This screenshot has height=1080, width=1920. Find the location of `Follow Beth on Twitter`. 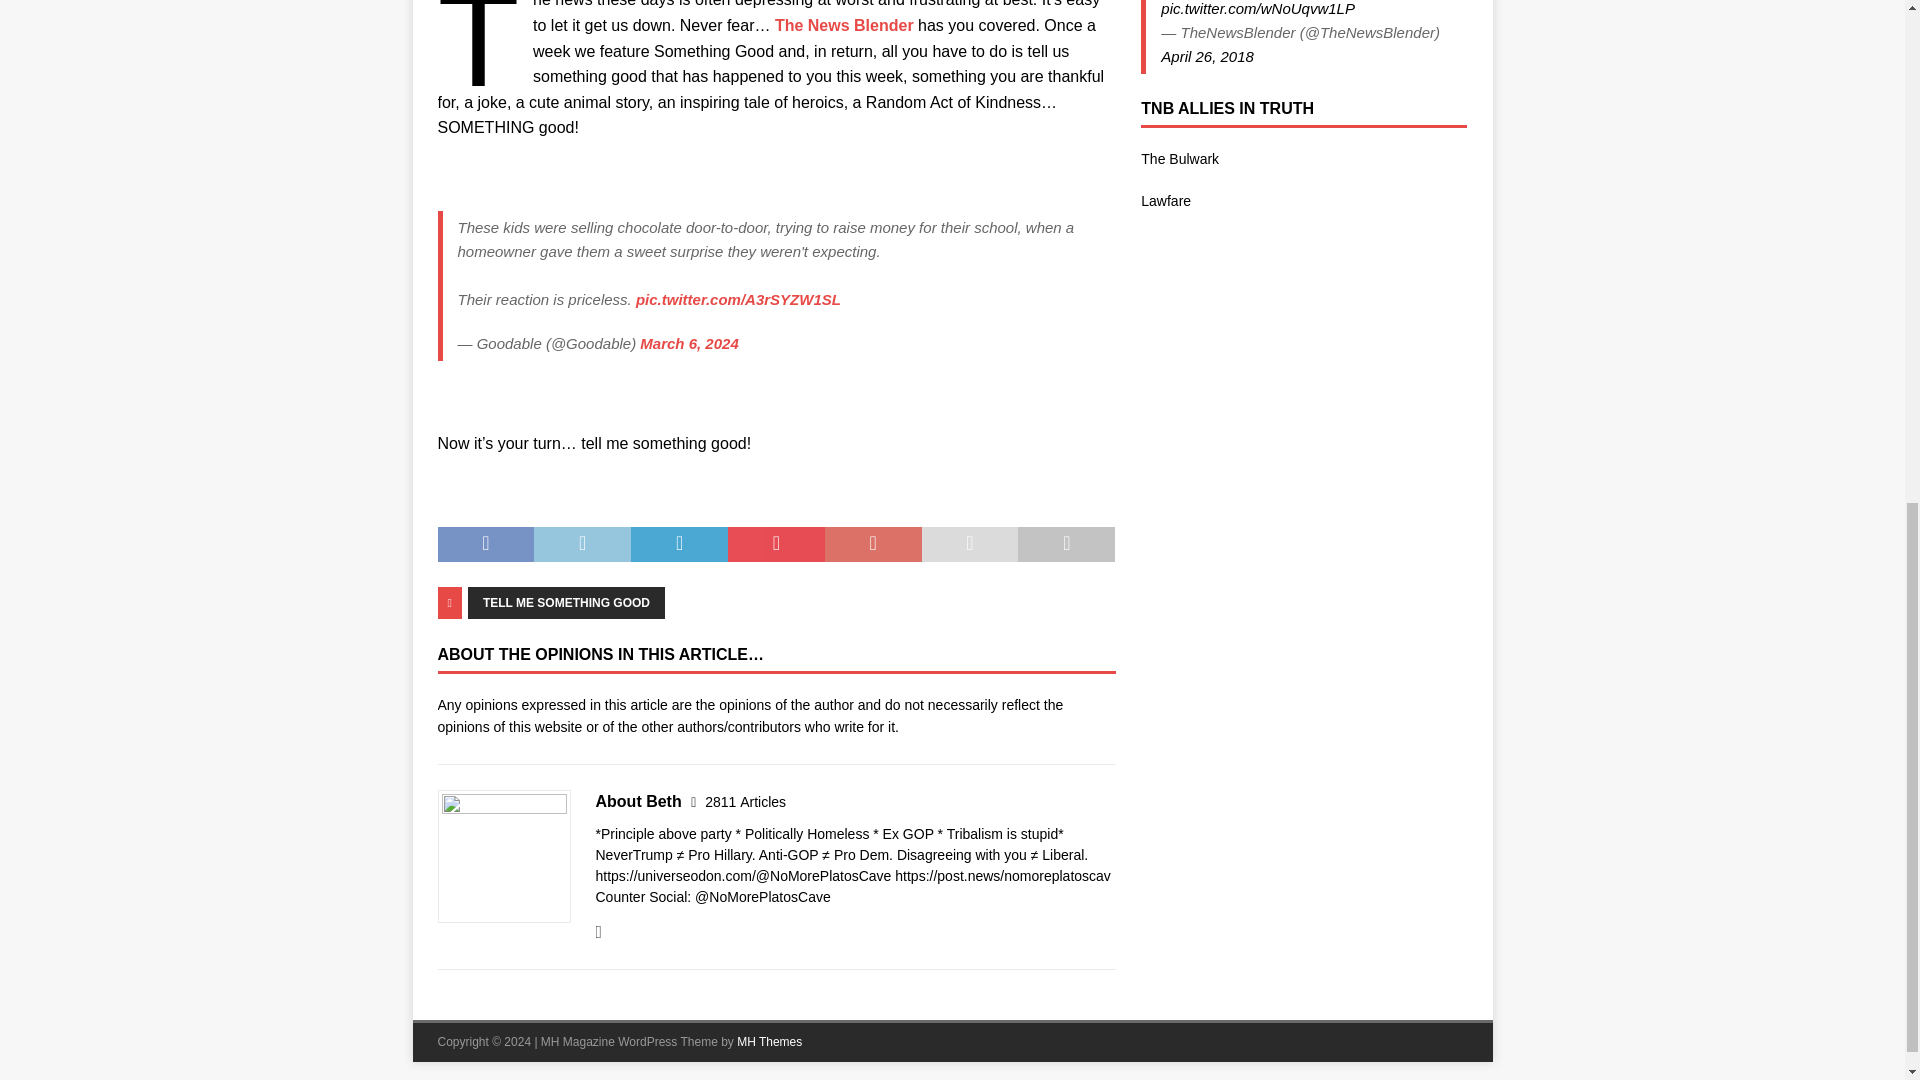

Follow Beth on Twitter is located at coordinates (598, 932).